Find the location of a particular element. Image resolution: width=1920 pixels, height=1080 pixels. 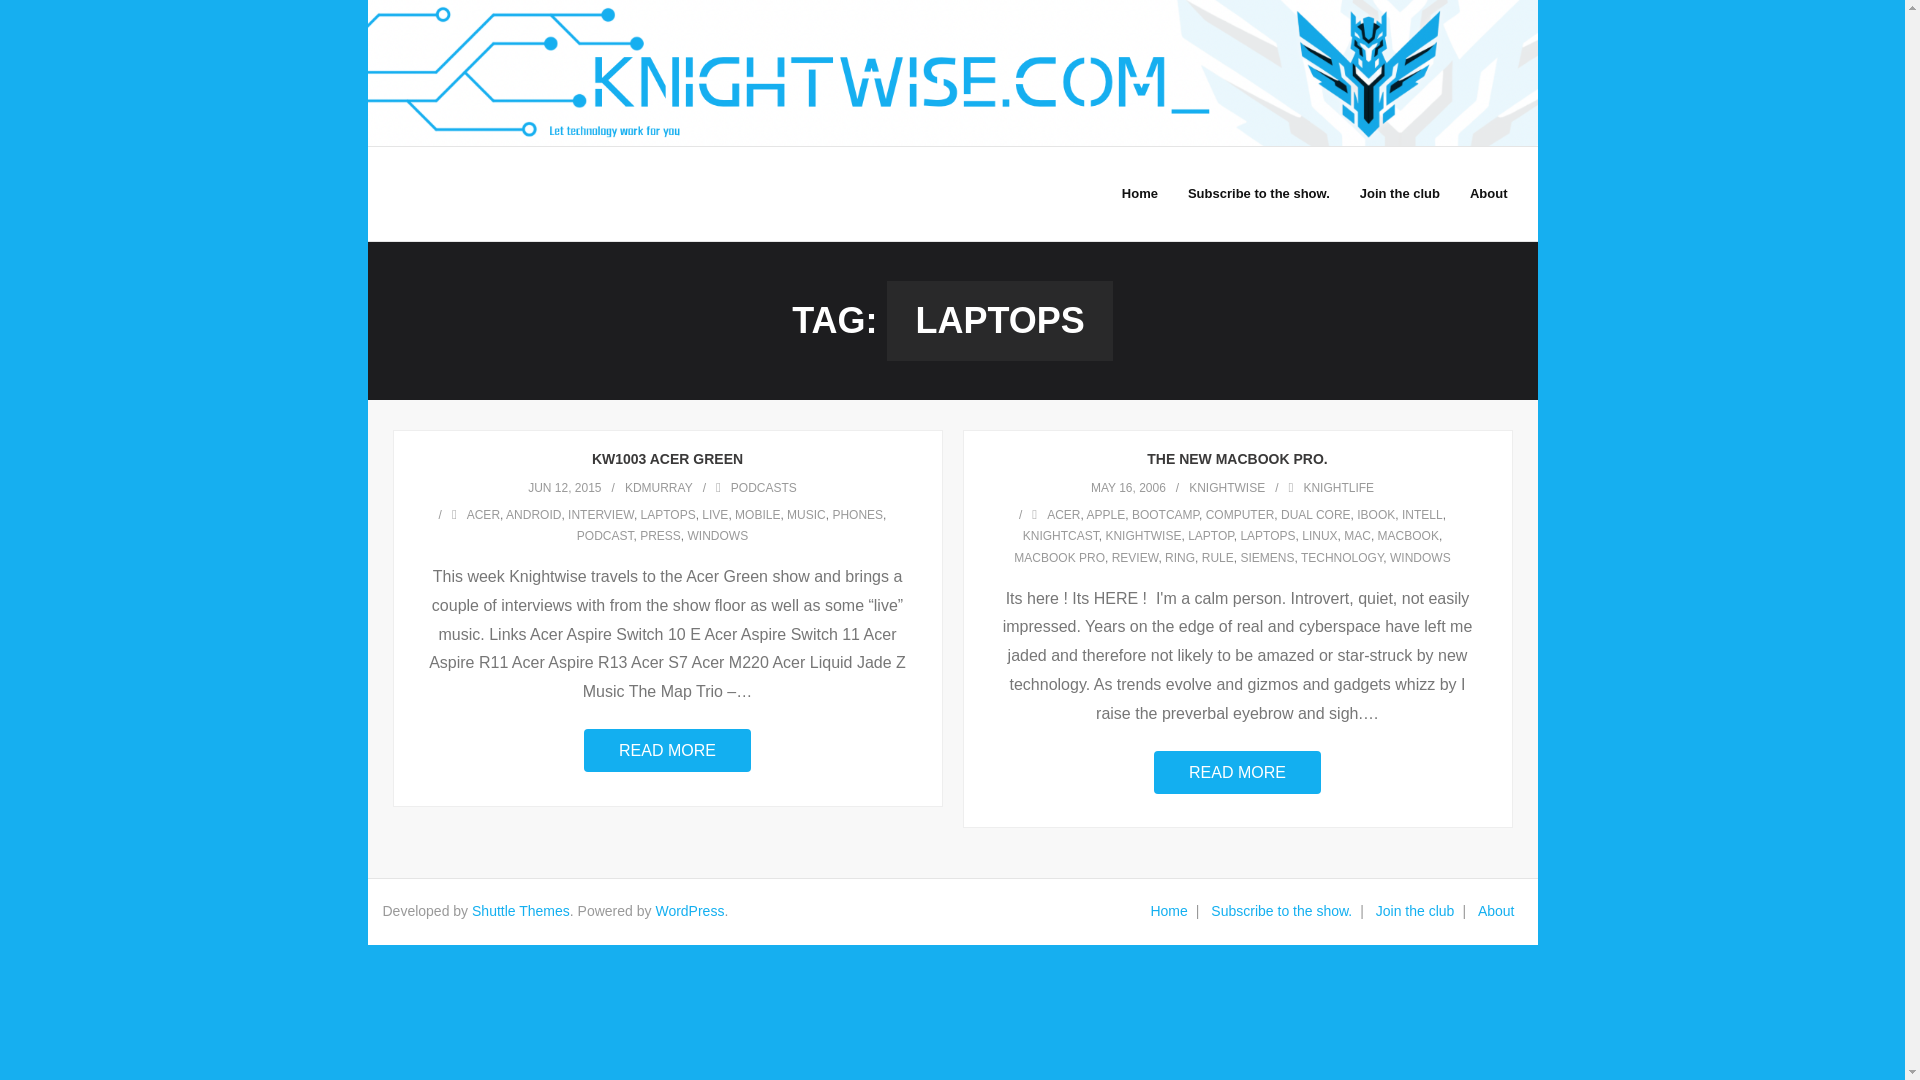

COMPUTER is located at coordinates (1240, 514).